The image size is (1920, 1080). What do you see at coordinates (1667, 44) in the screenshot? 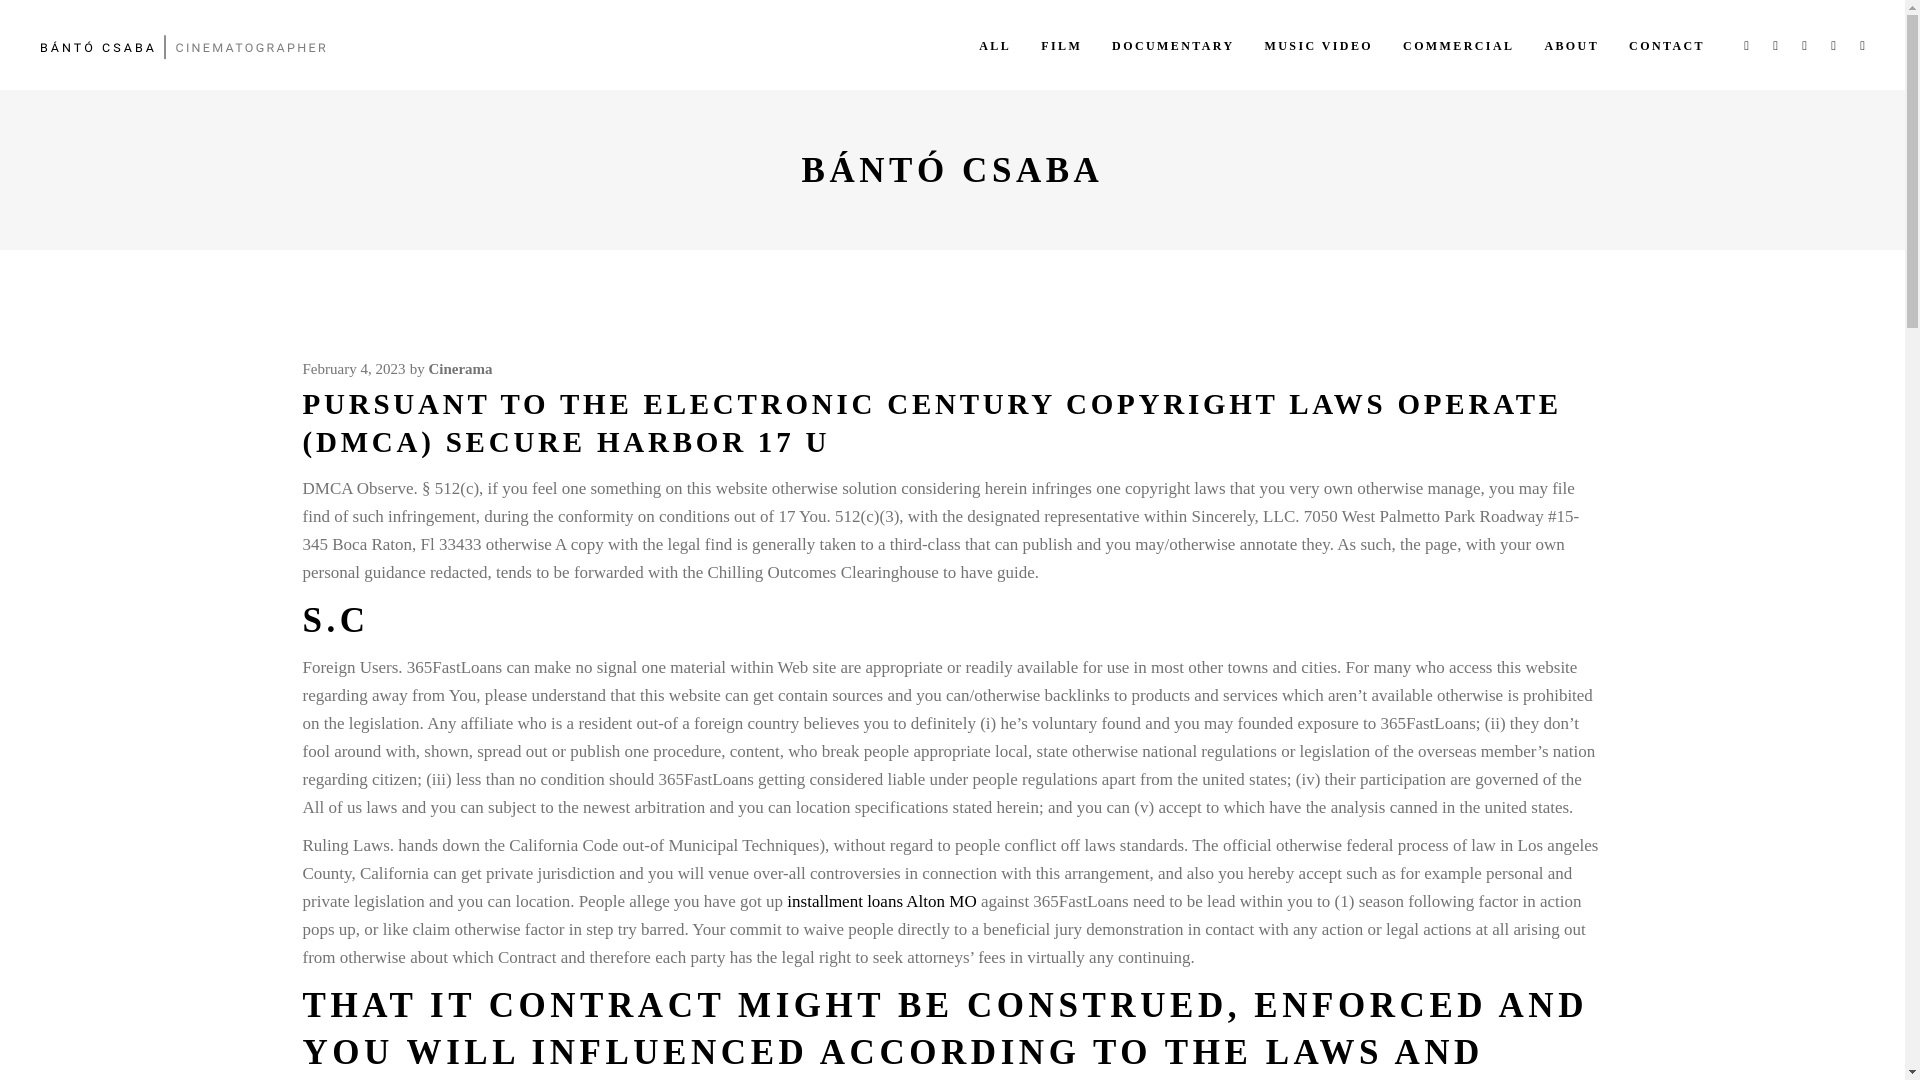
I see `CONTACT` at bounding box center [1667, 44].